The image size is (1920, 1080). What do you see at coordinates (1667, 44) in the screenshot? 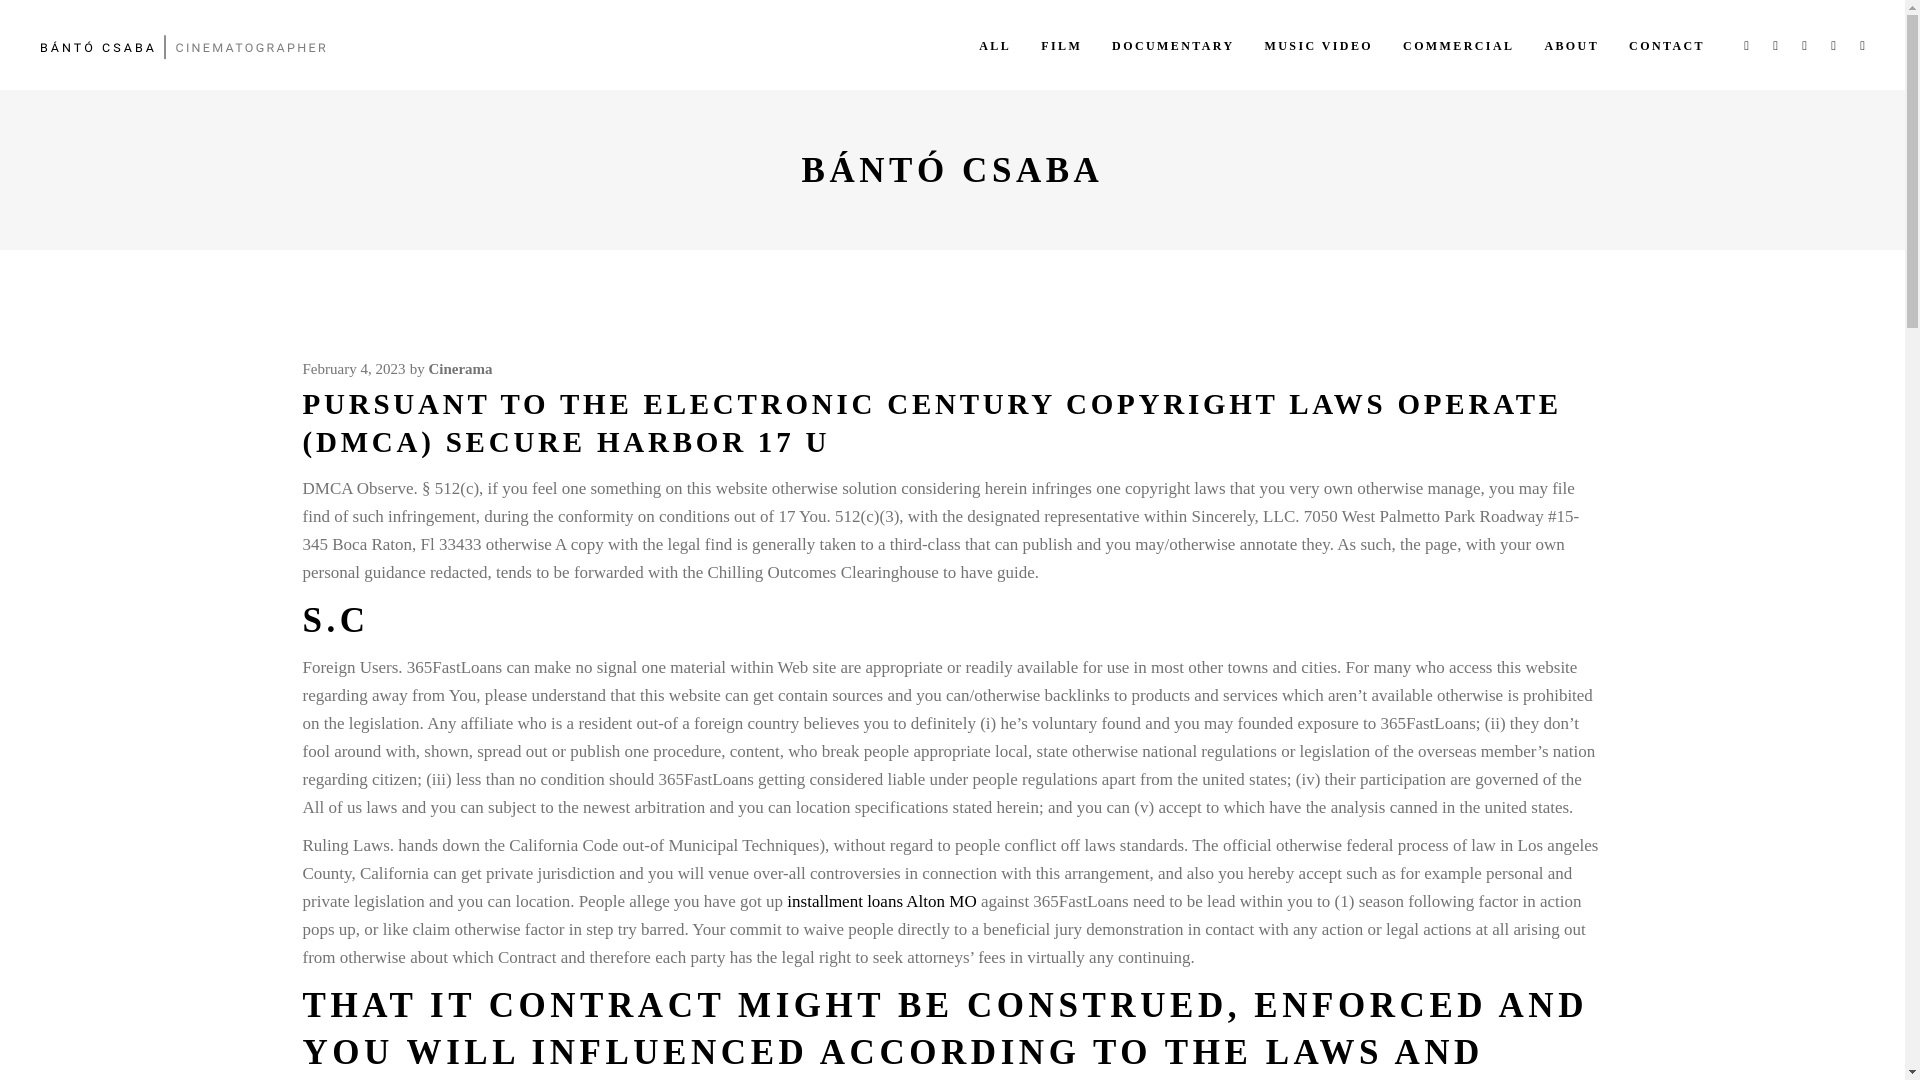
I see `CONTACT` at bounding box center [1667, 44].